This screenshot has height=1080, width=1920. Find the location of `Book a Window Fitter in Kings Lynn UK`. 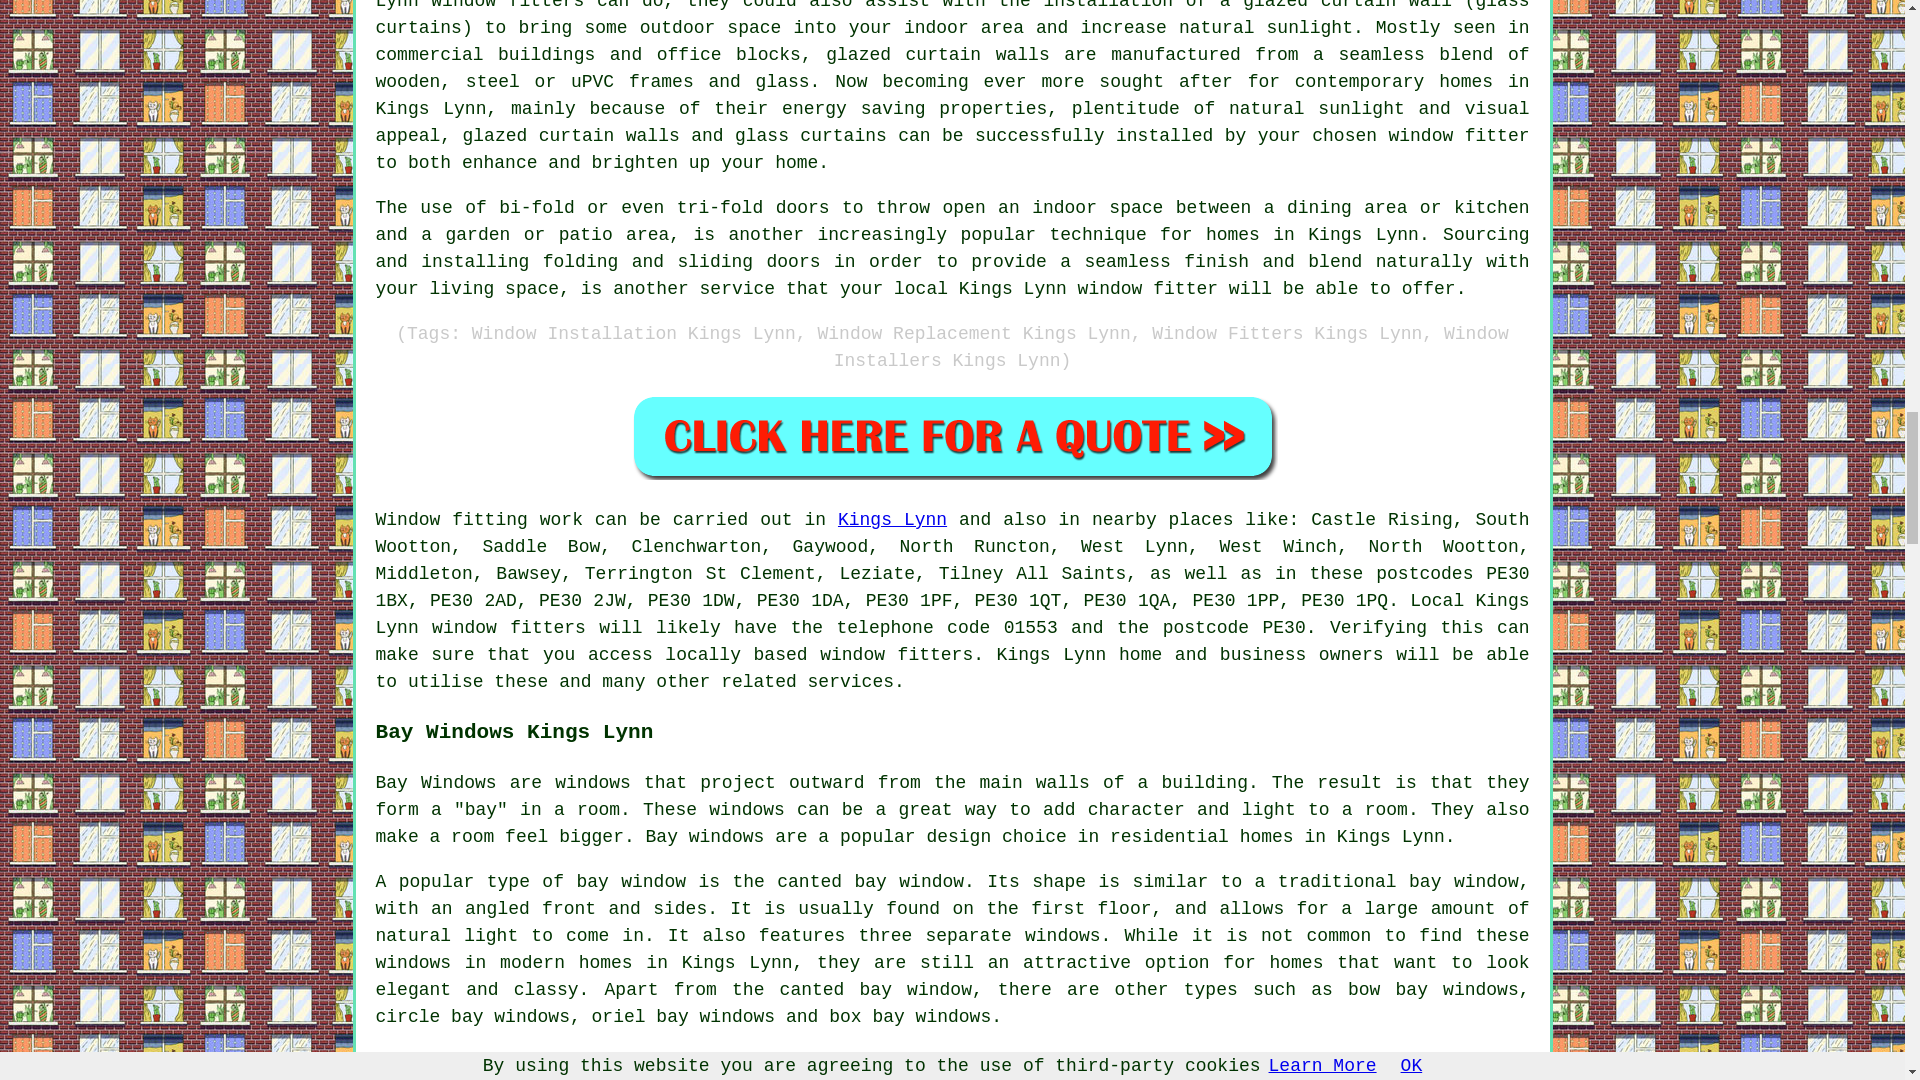

Book a Window Fitter in Kings Lynn UK is located at coordinates (952, 436).